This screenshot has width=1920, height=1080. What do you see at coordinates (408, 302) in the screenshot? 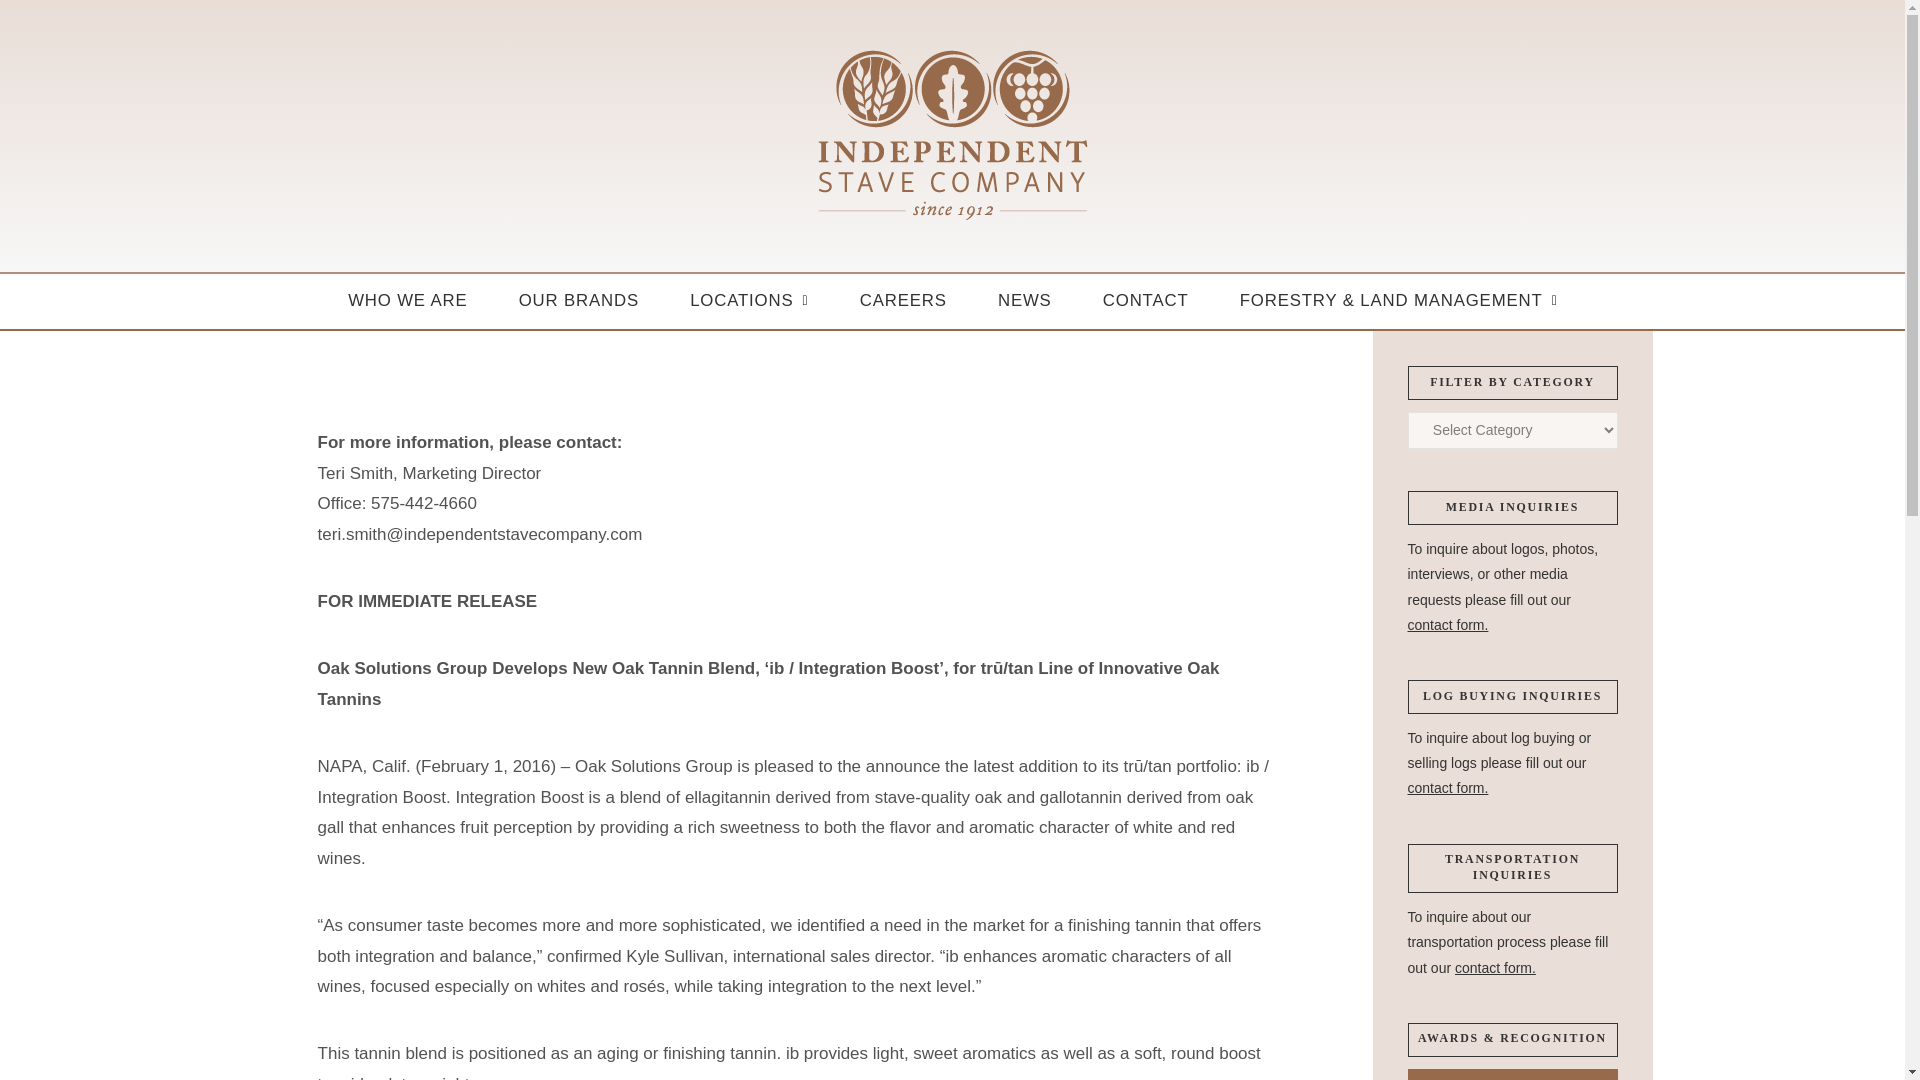
I see `WHO WE ARE` at bounding box center [408, 302].